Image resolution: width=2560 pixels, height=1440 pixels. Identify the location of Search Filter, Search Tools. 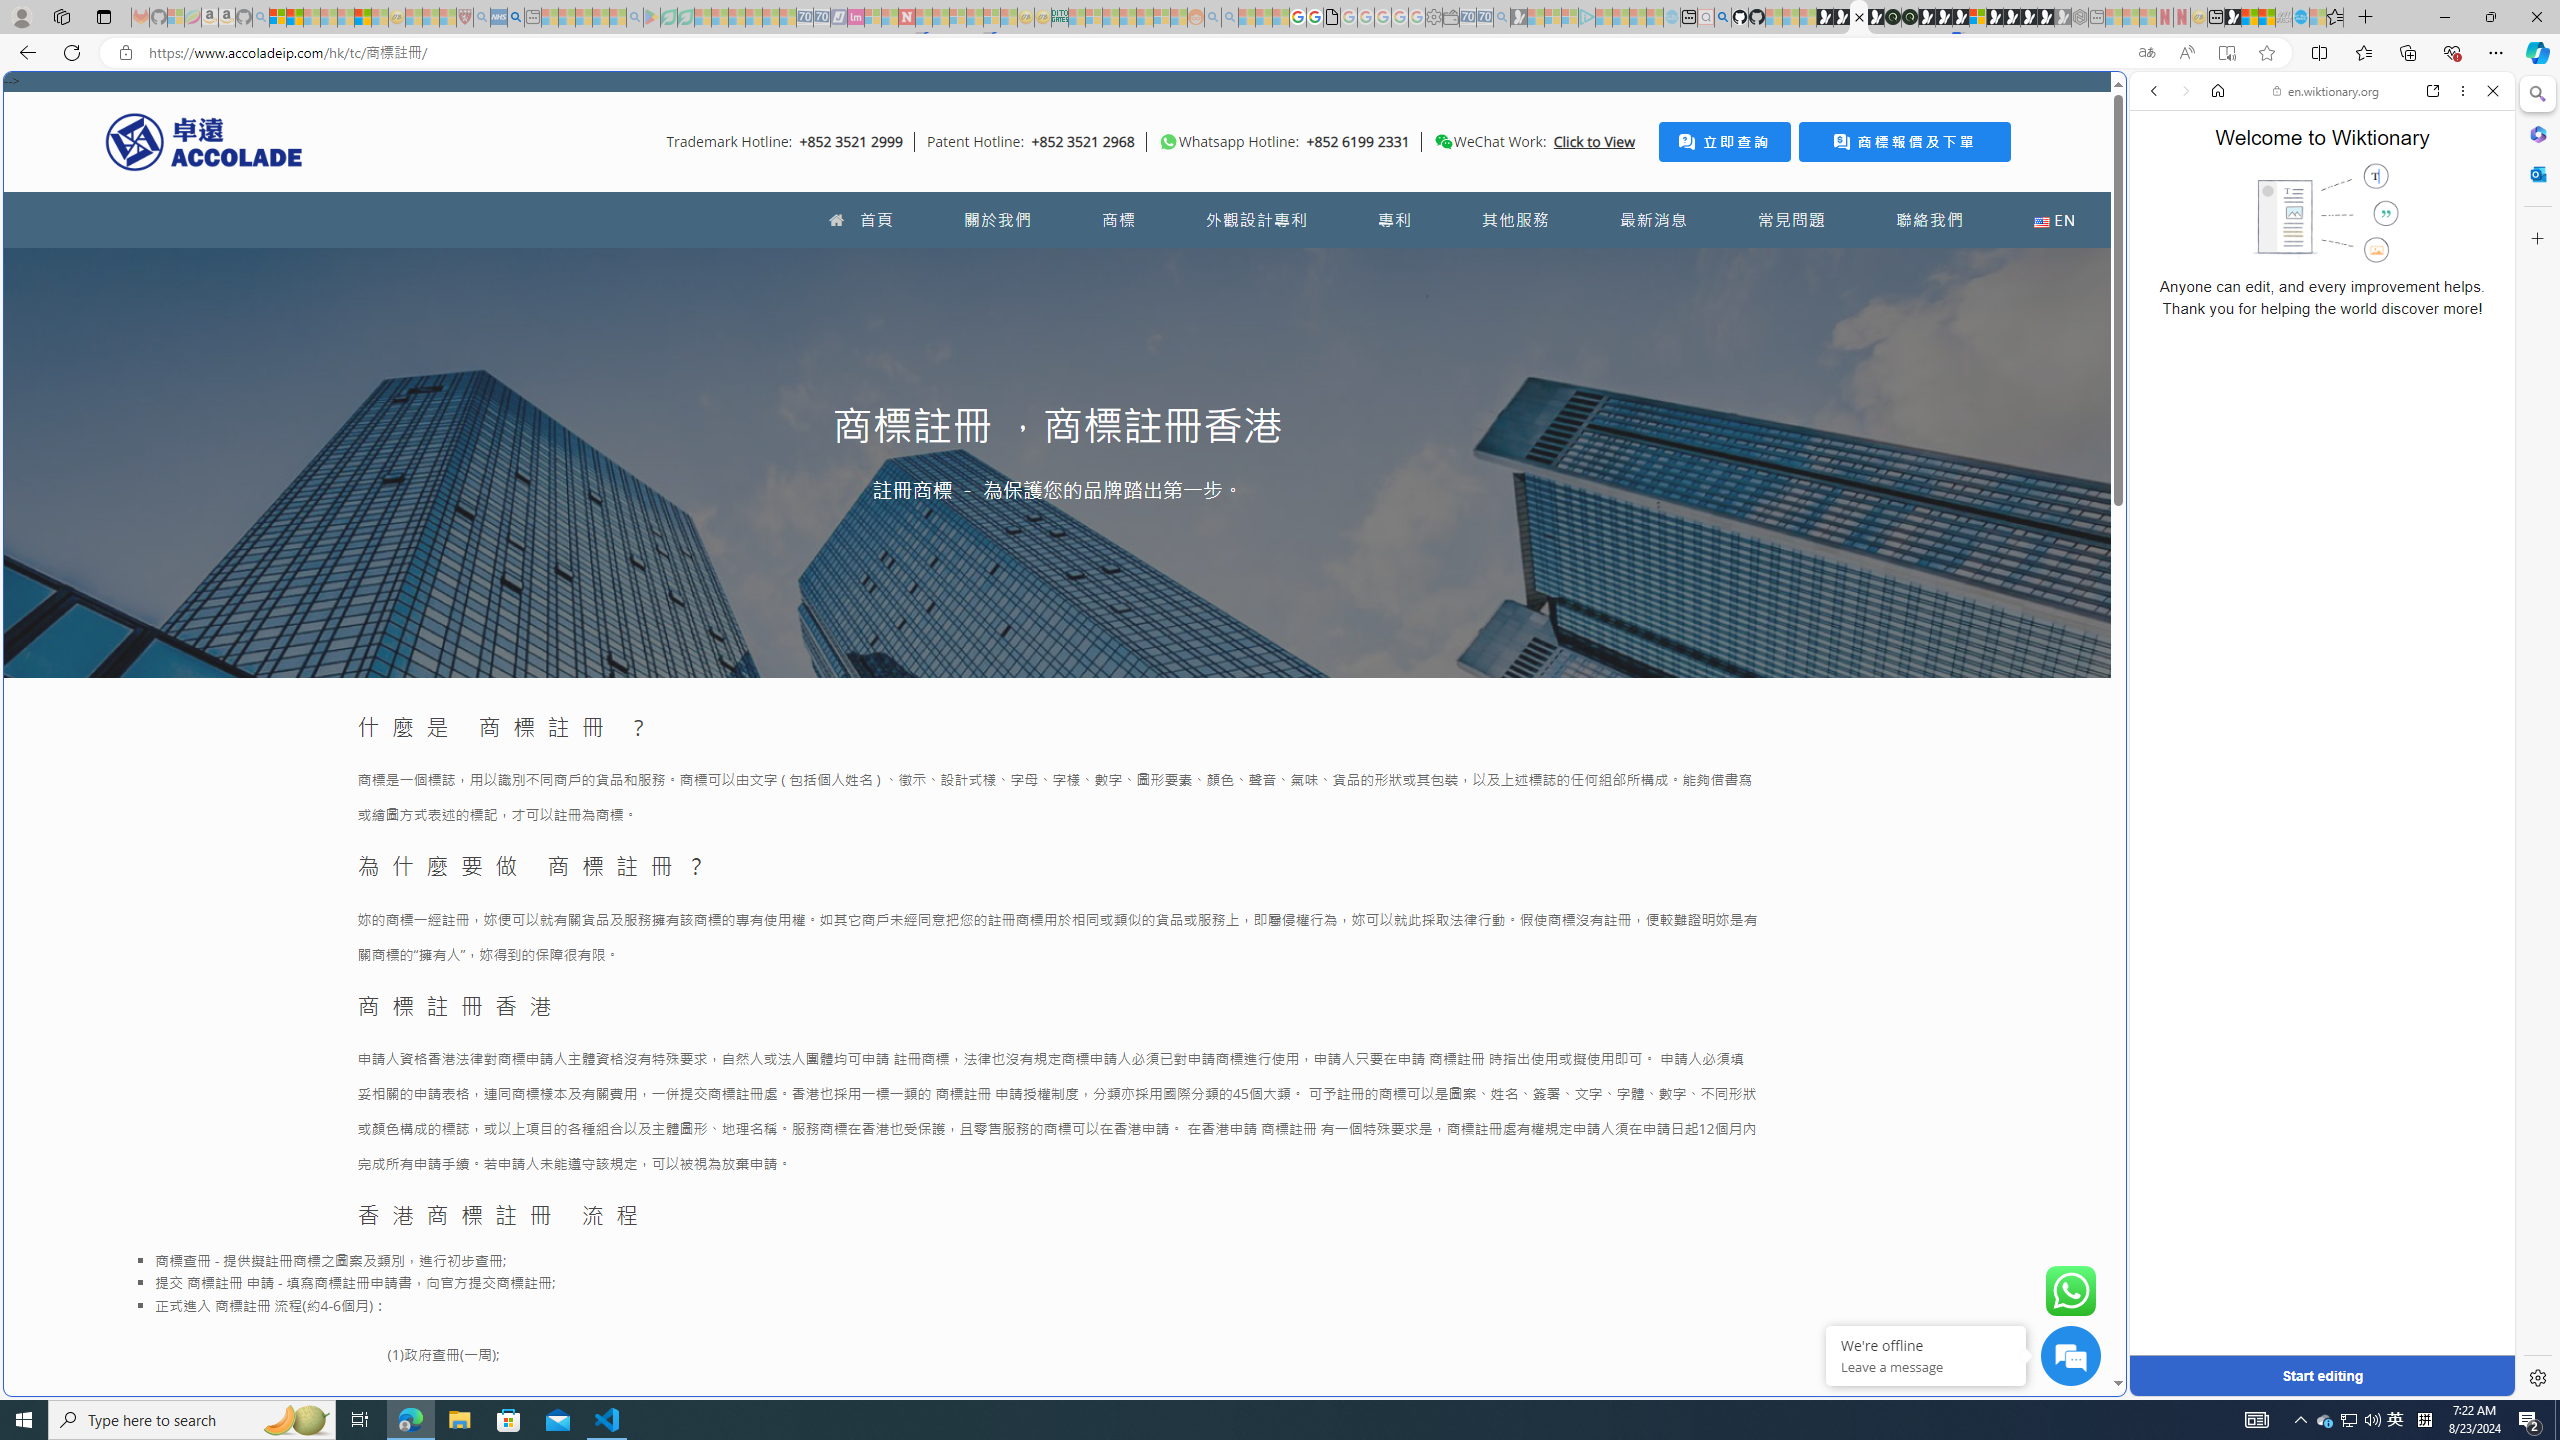
(2374, 228).